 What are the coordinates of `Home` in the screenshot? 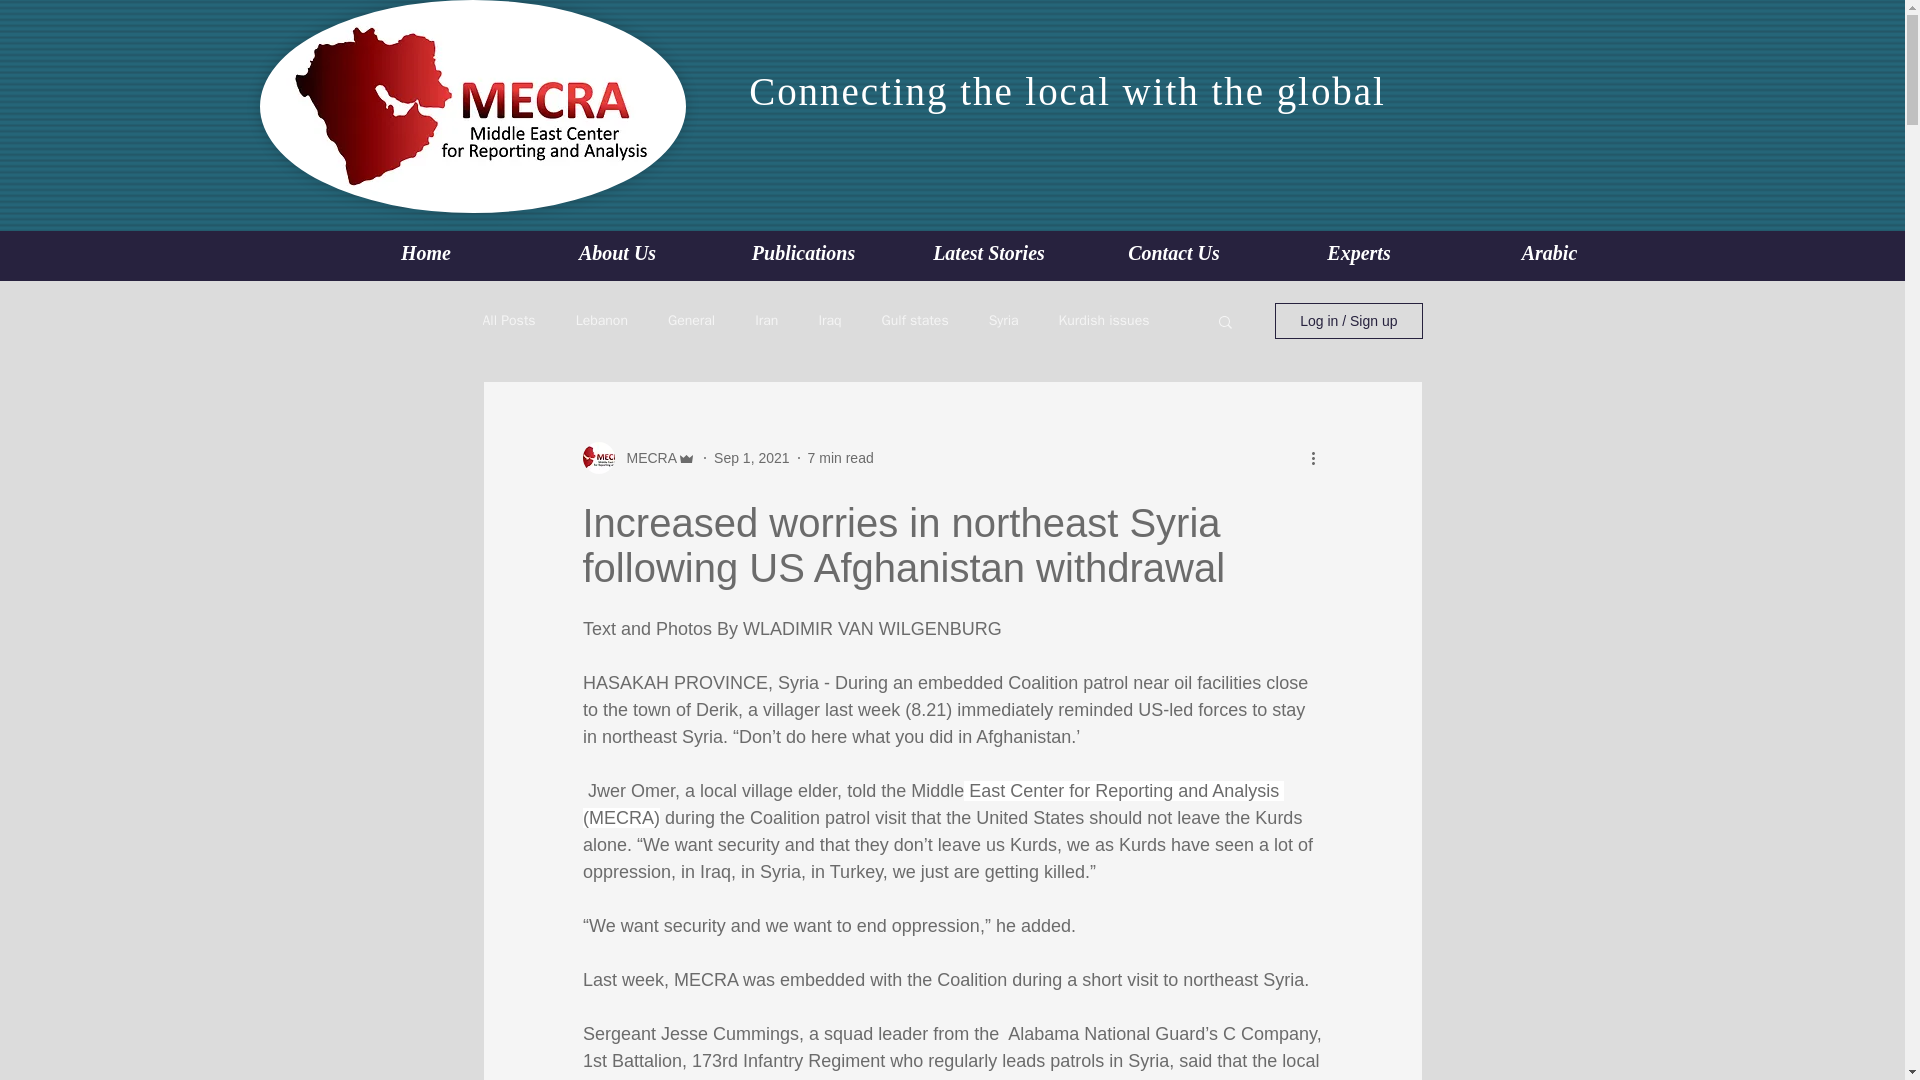 It's located at (430, 254).